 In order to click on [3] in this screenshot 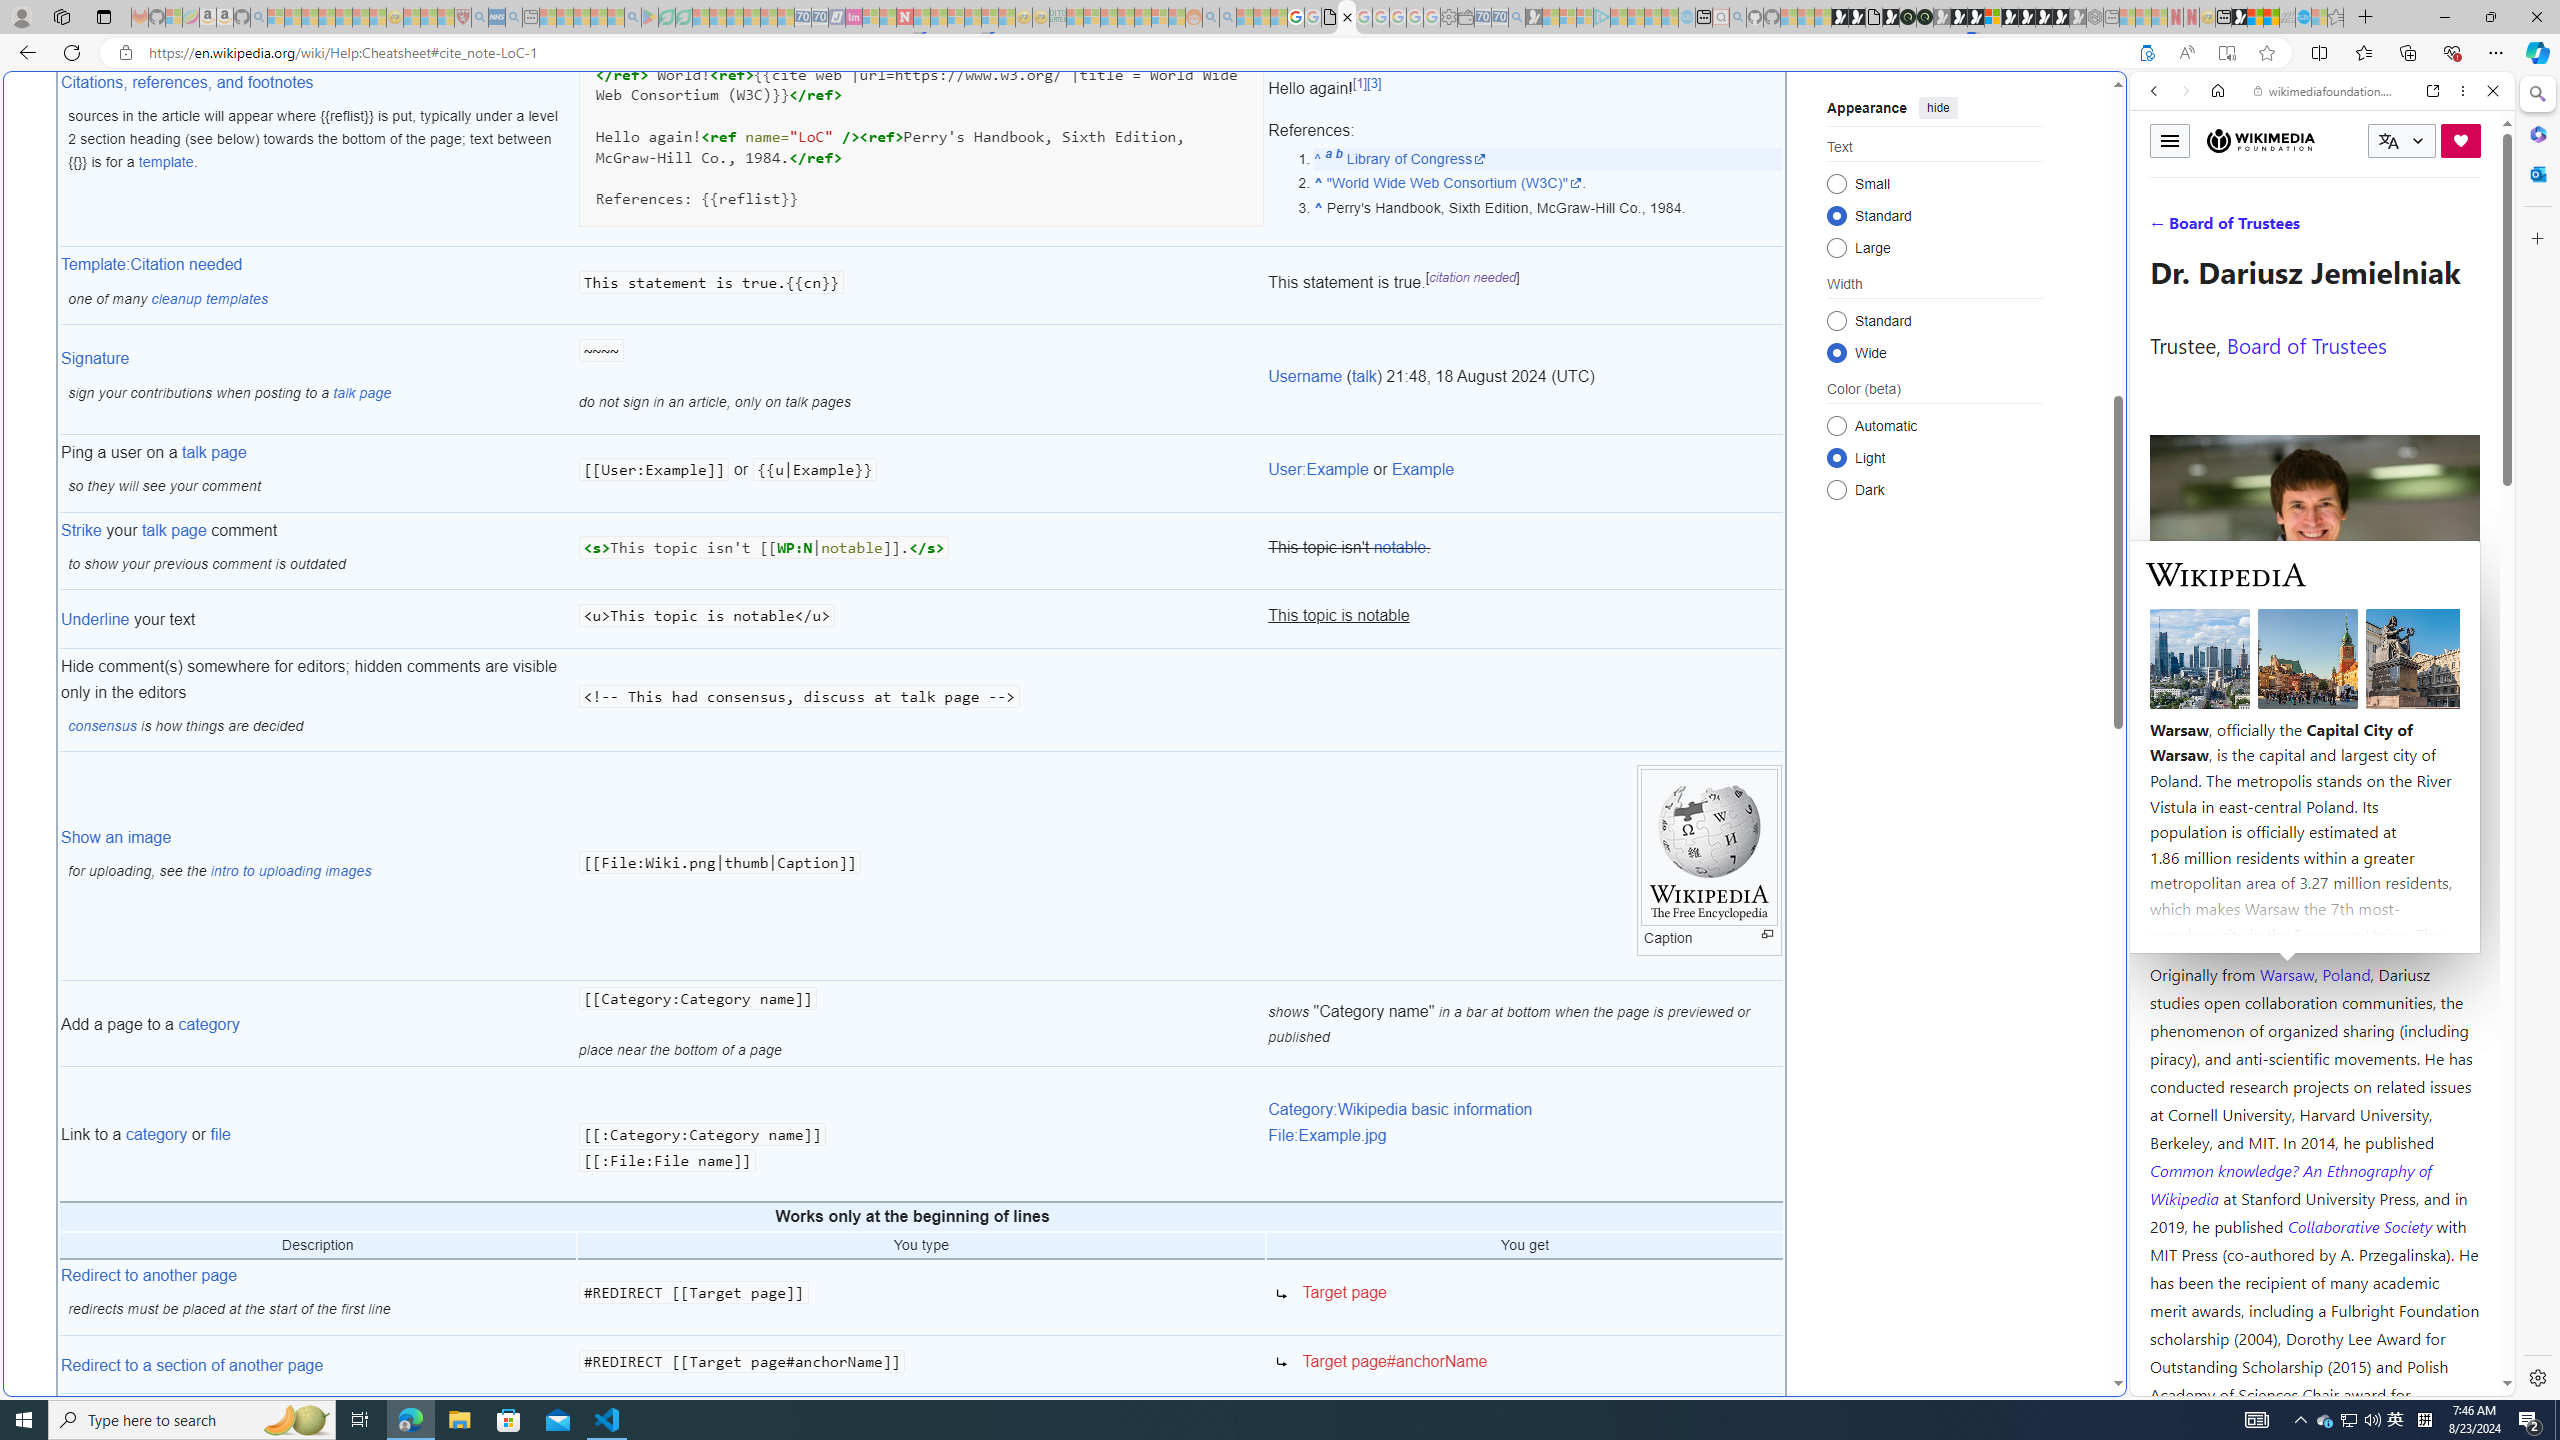, I will do `click(1374, 84)`.